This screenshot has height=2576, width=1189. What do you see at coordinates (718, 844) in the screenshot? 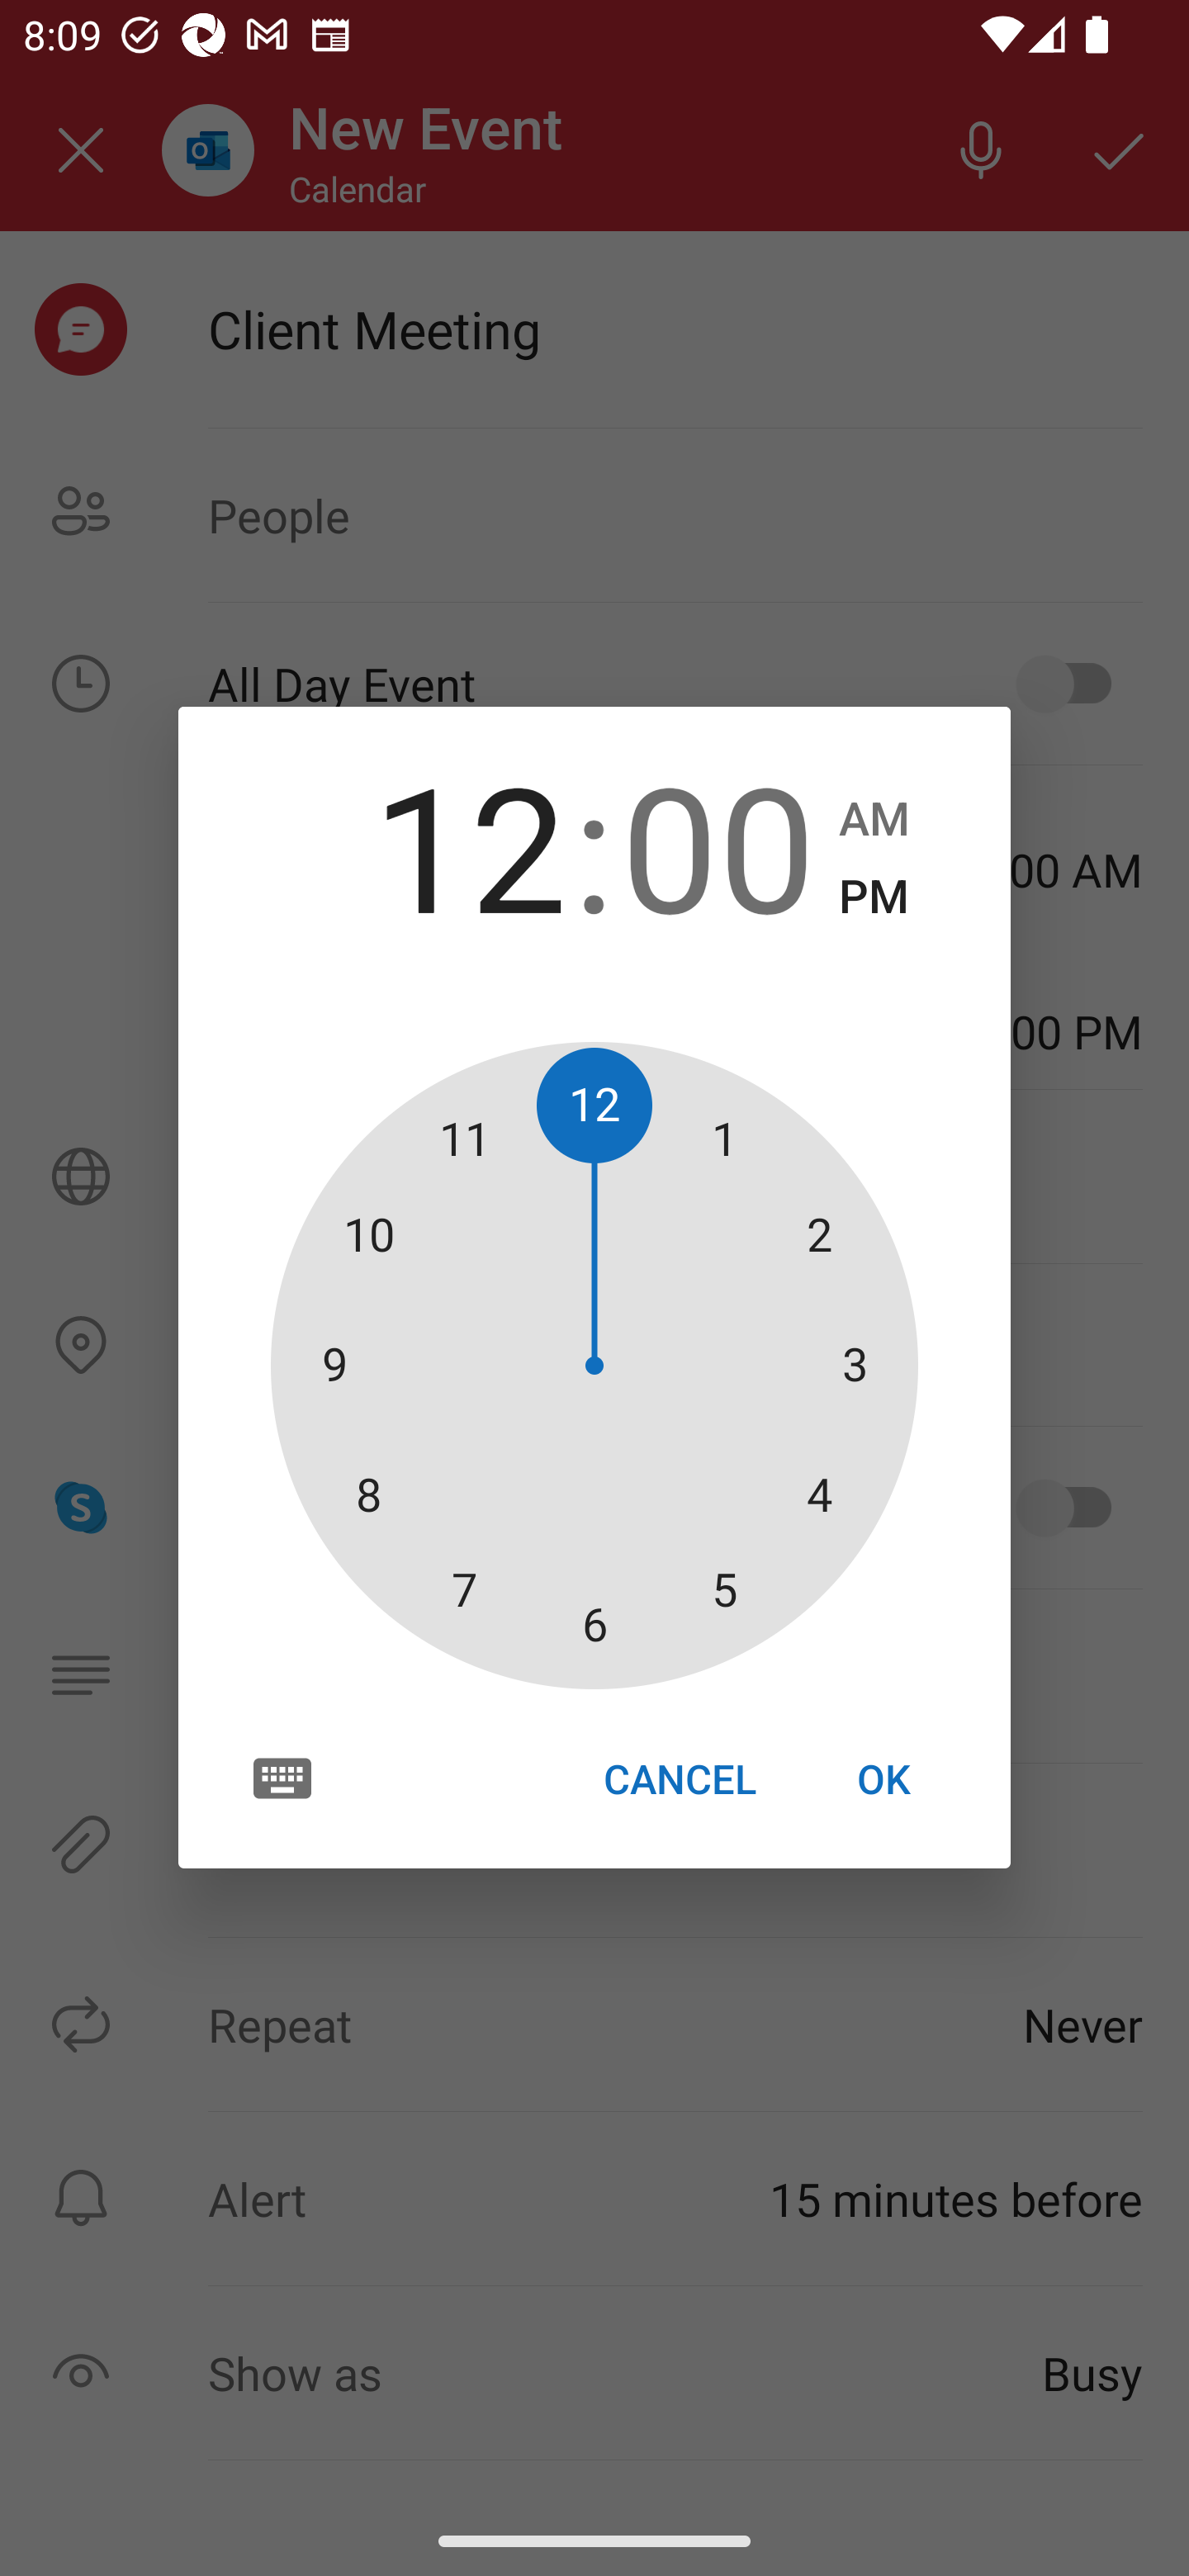
I see `00` at bounding box center [718, 844].